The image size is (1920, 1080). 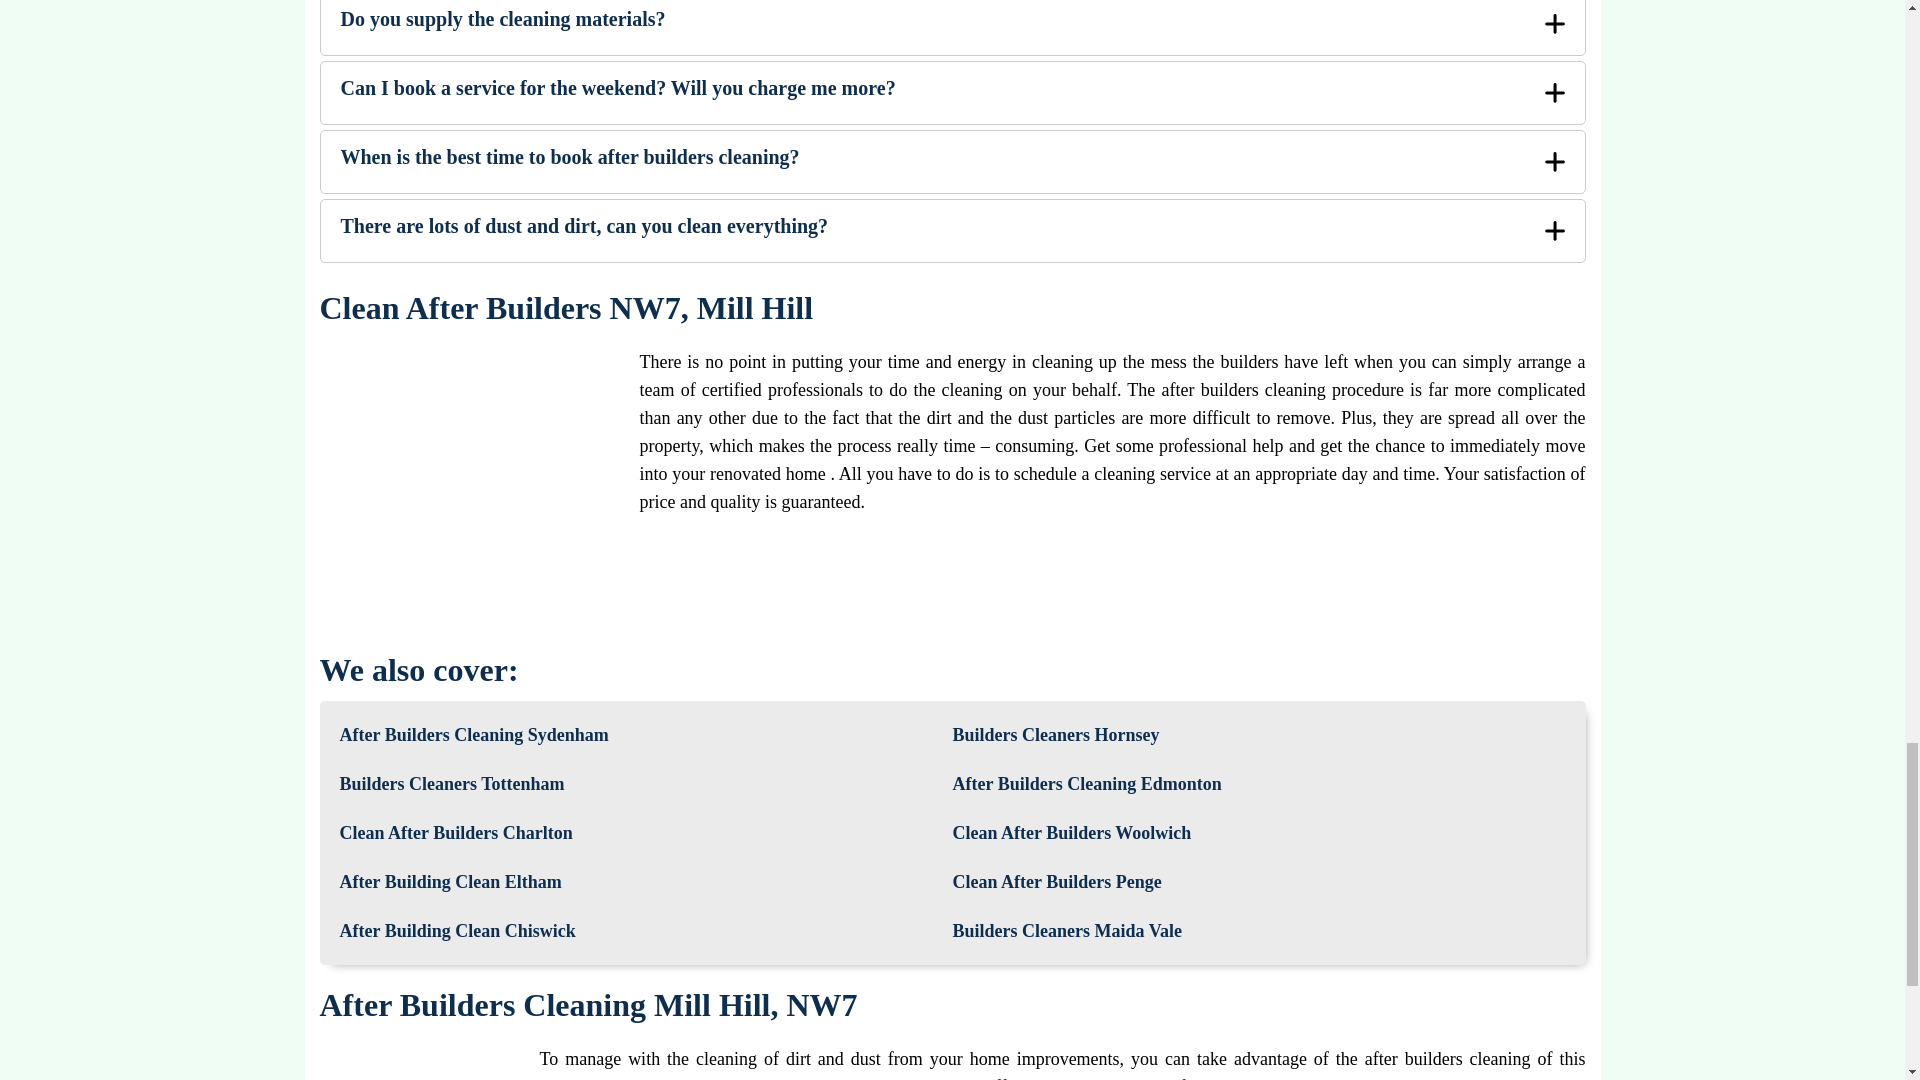 I want to click on N15 Builders Cleaners Tottenham, so click(x=452, y=784).